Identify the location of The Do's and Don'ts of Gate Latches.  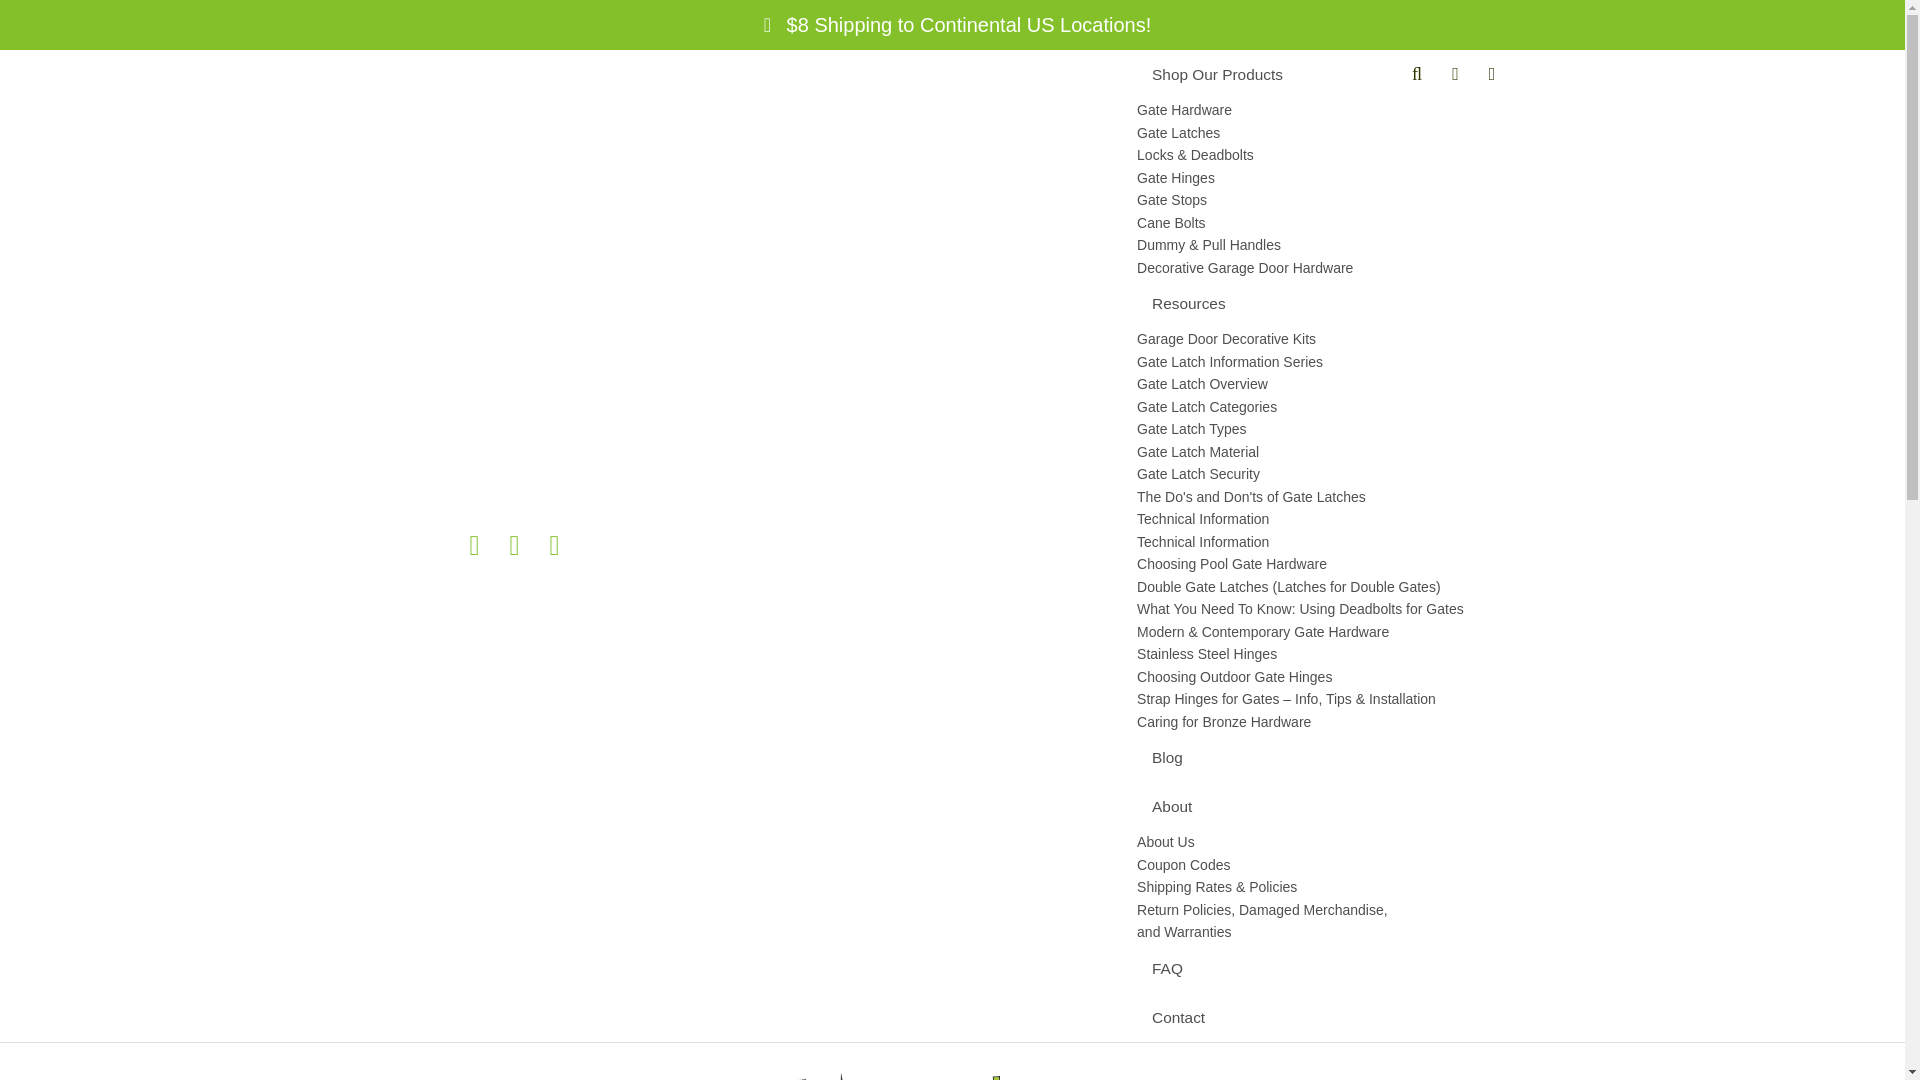
(1312, 497).